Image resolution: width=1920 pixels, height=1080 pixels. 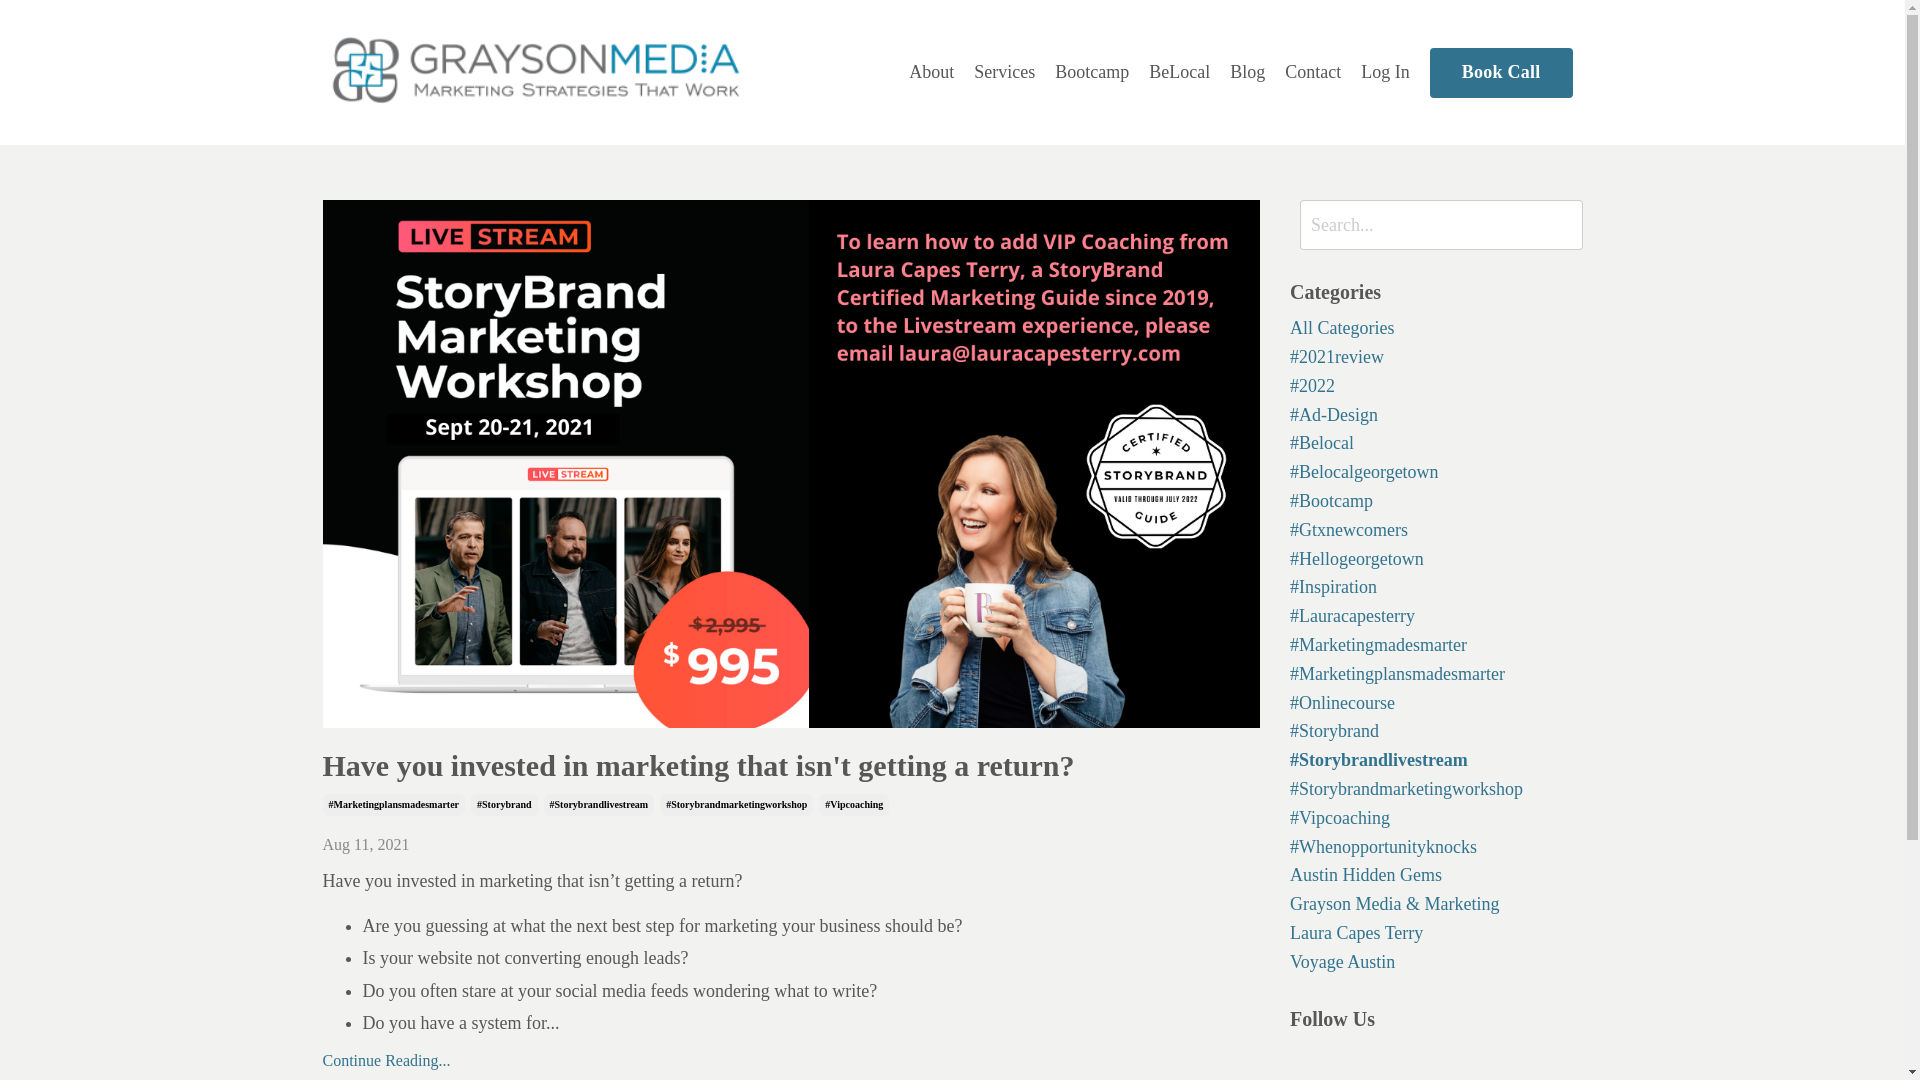 What do you see at coordinates (1385, 72) in the screenshot?
I see `Log In` at bounding box center [1385, 72].